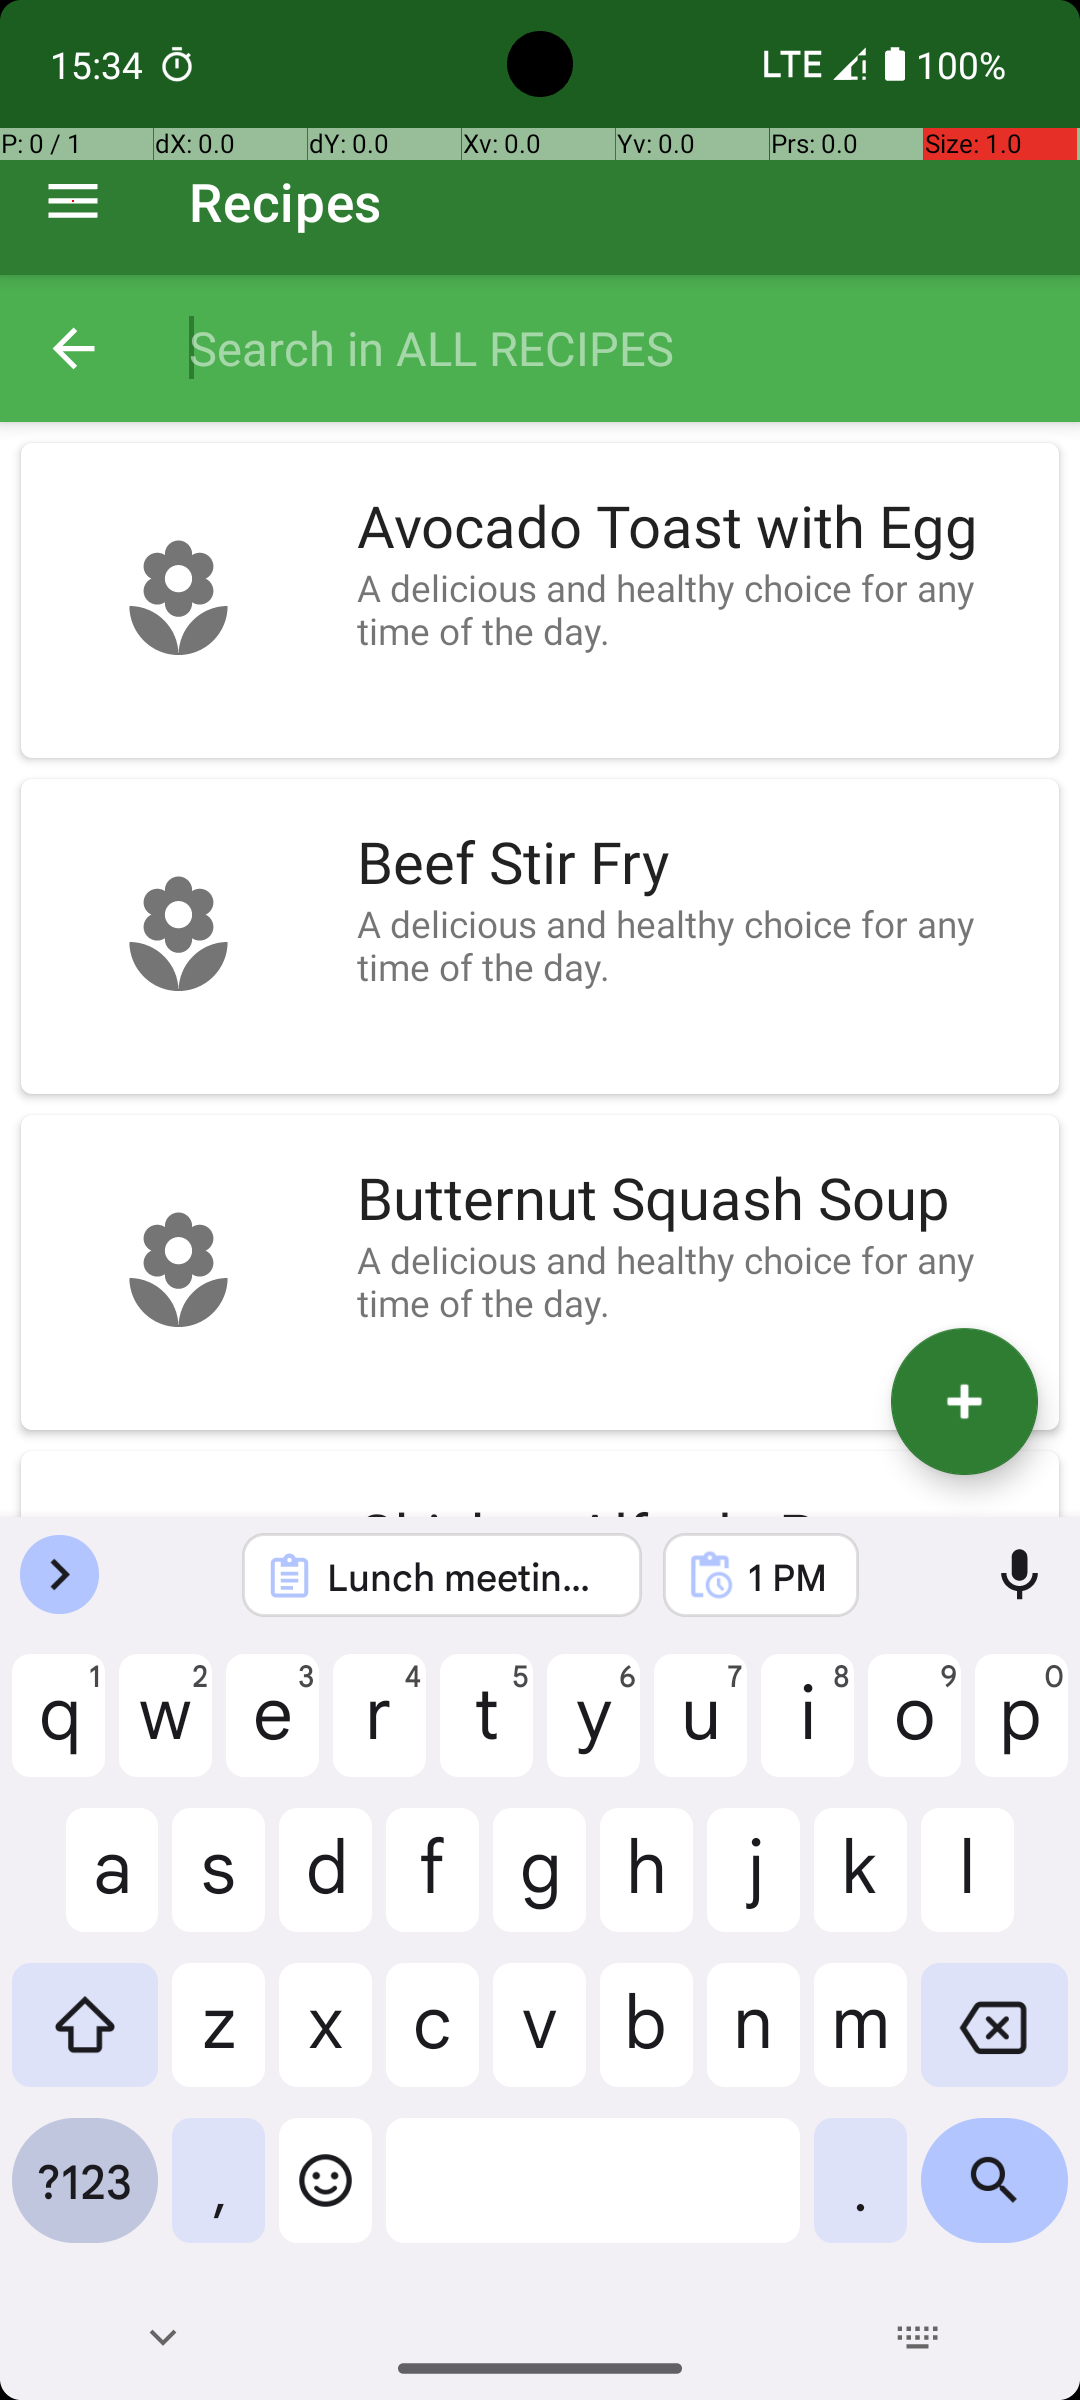 The height and width of the screenshot is (2400, 1080). What do you see at coordinates (787, 1576) in the screenshot?
I see `1 PM` at bounding box center [787, 1576].